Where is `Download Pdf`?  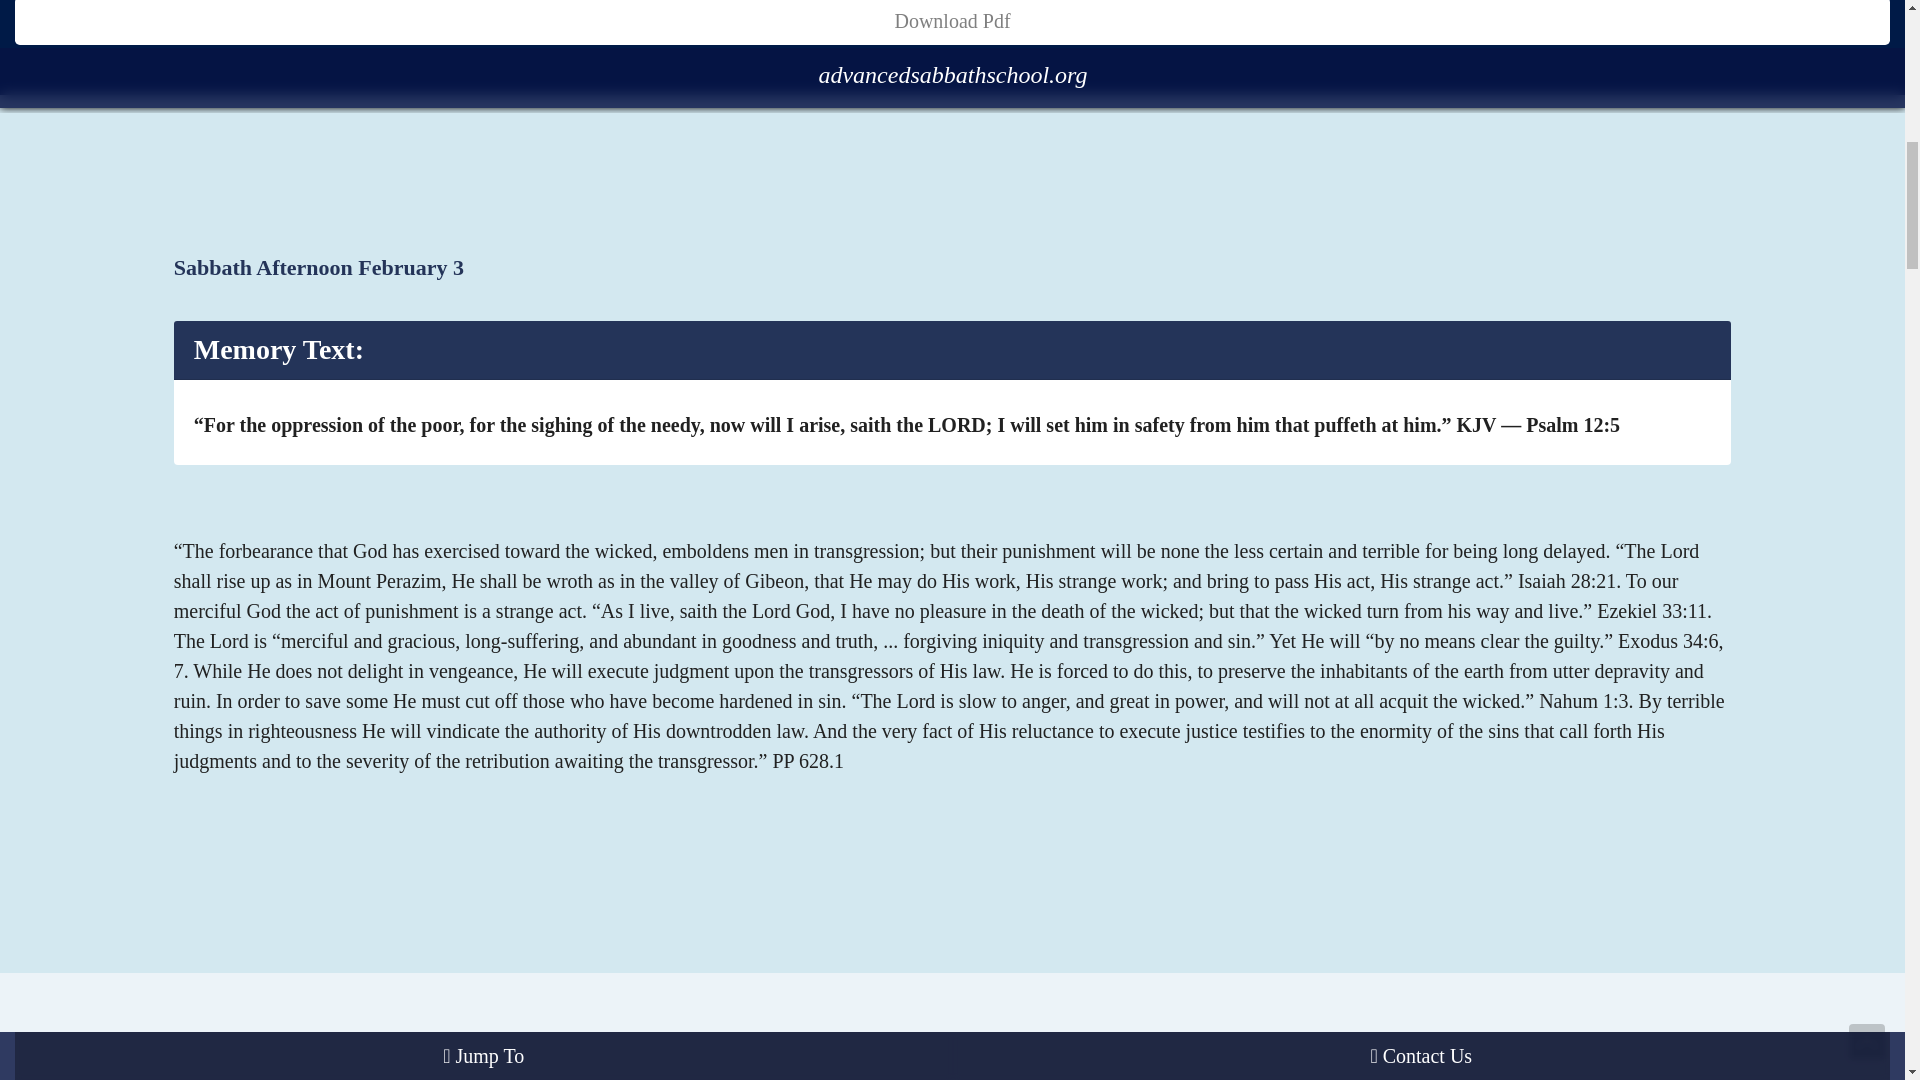
Download Pdf is located at coordinates (952, 22).